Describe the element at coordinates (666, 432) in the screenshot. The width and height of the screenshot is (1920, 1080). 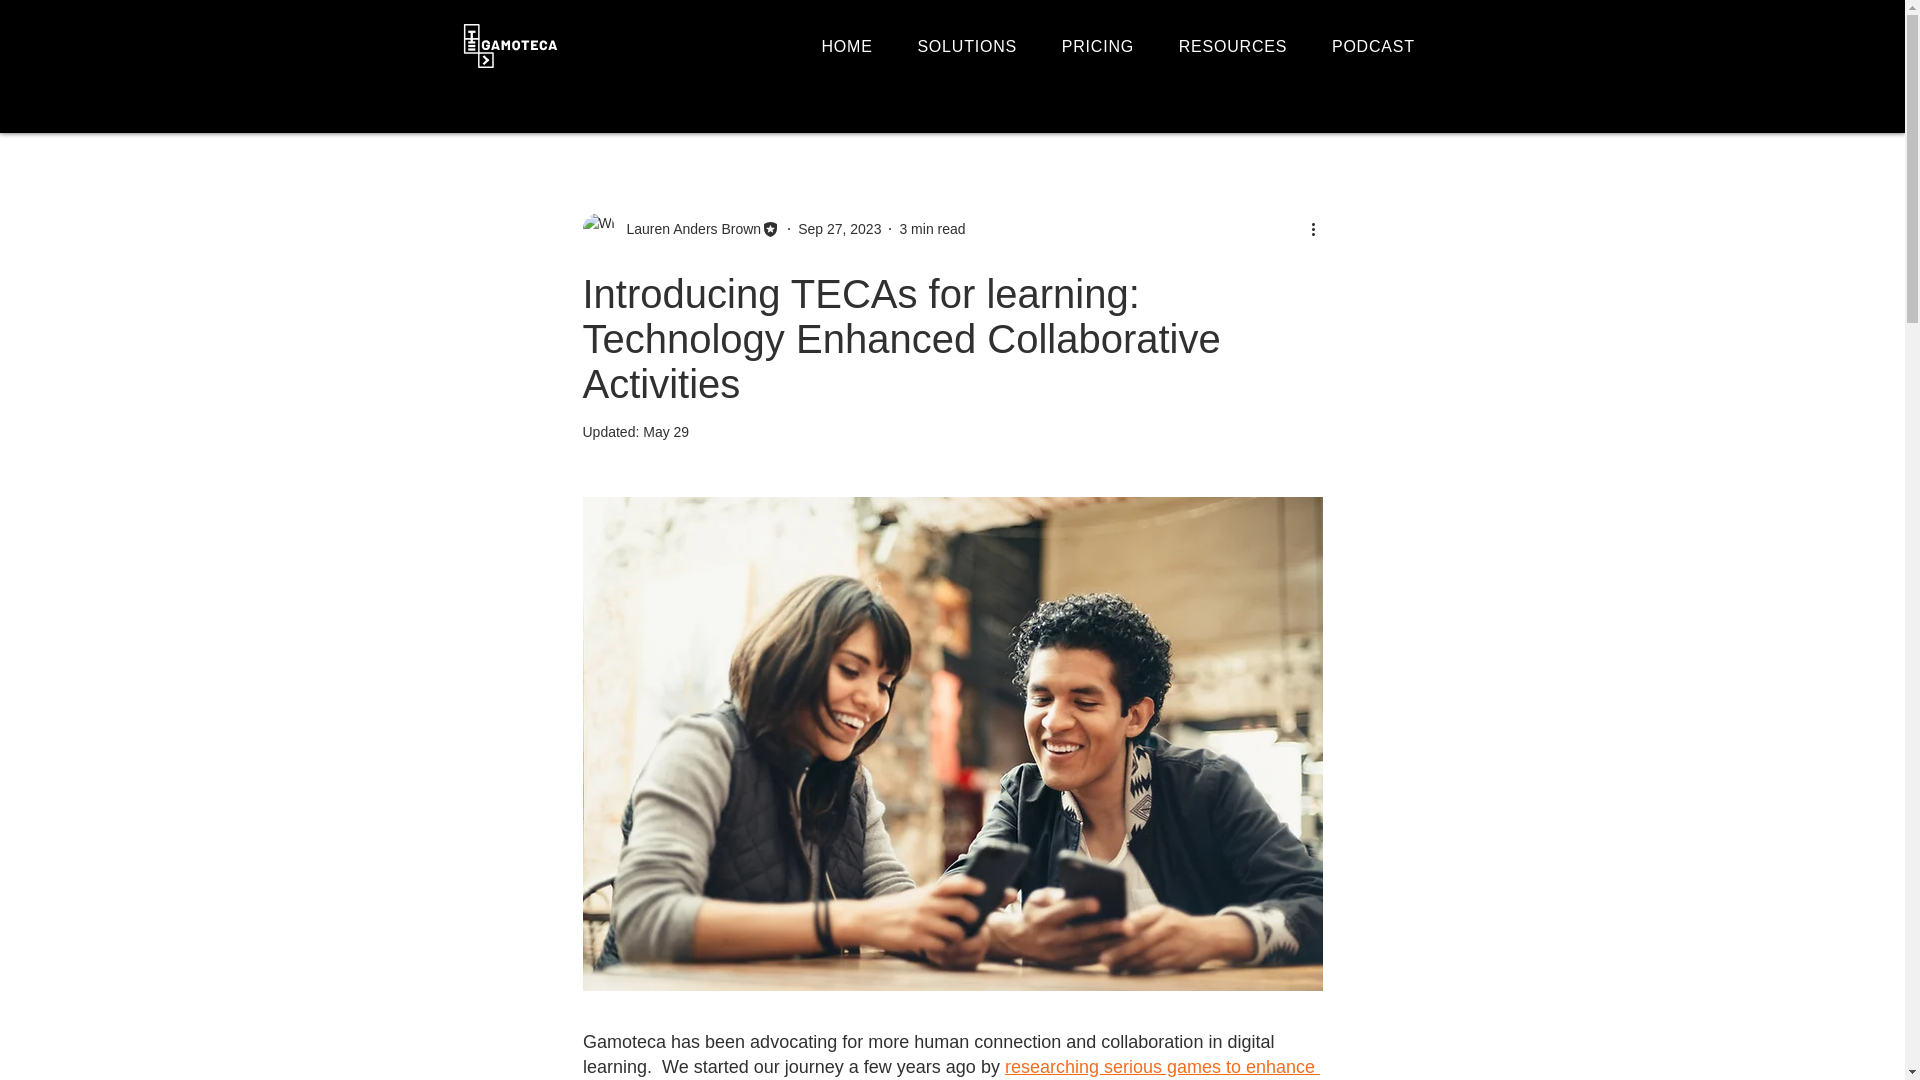
I see `May 29` at that location.